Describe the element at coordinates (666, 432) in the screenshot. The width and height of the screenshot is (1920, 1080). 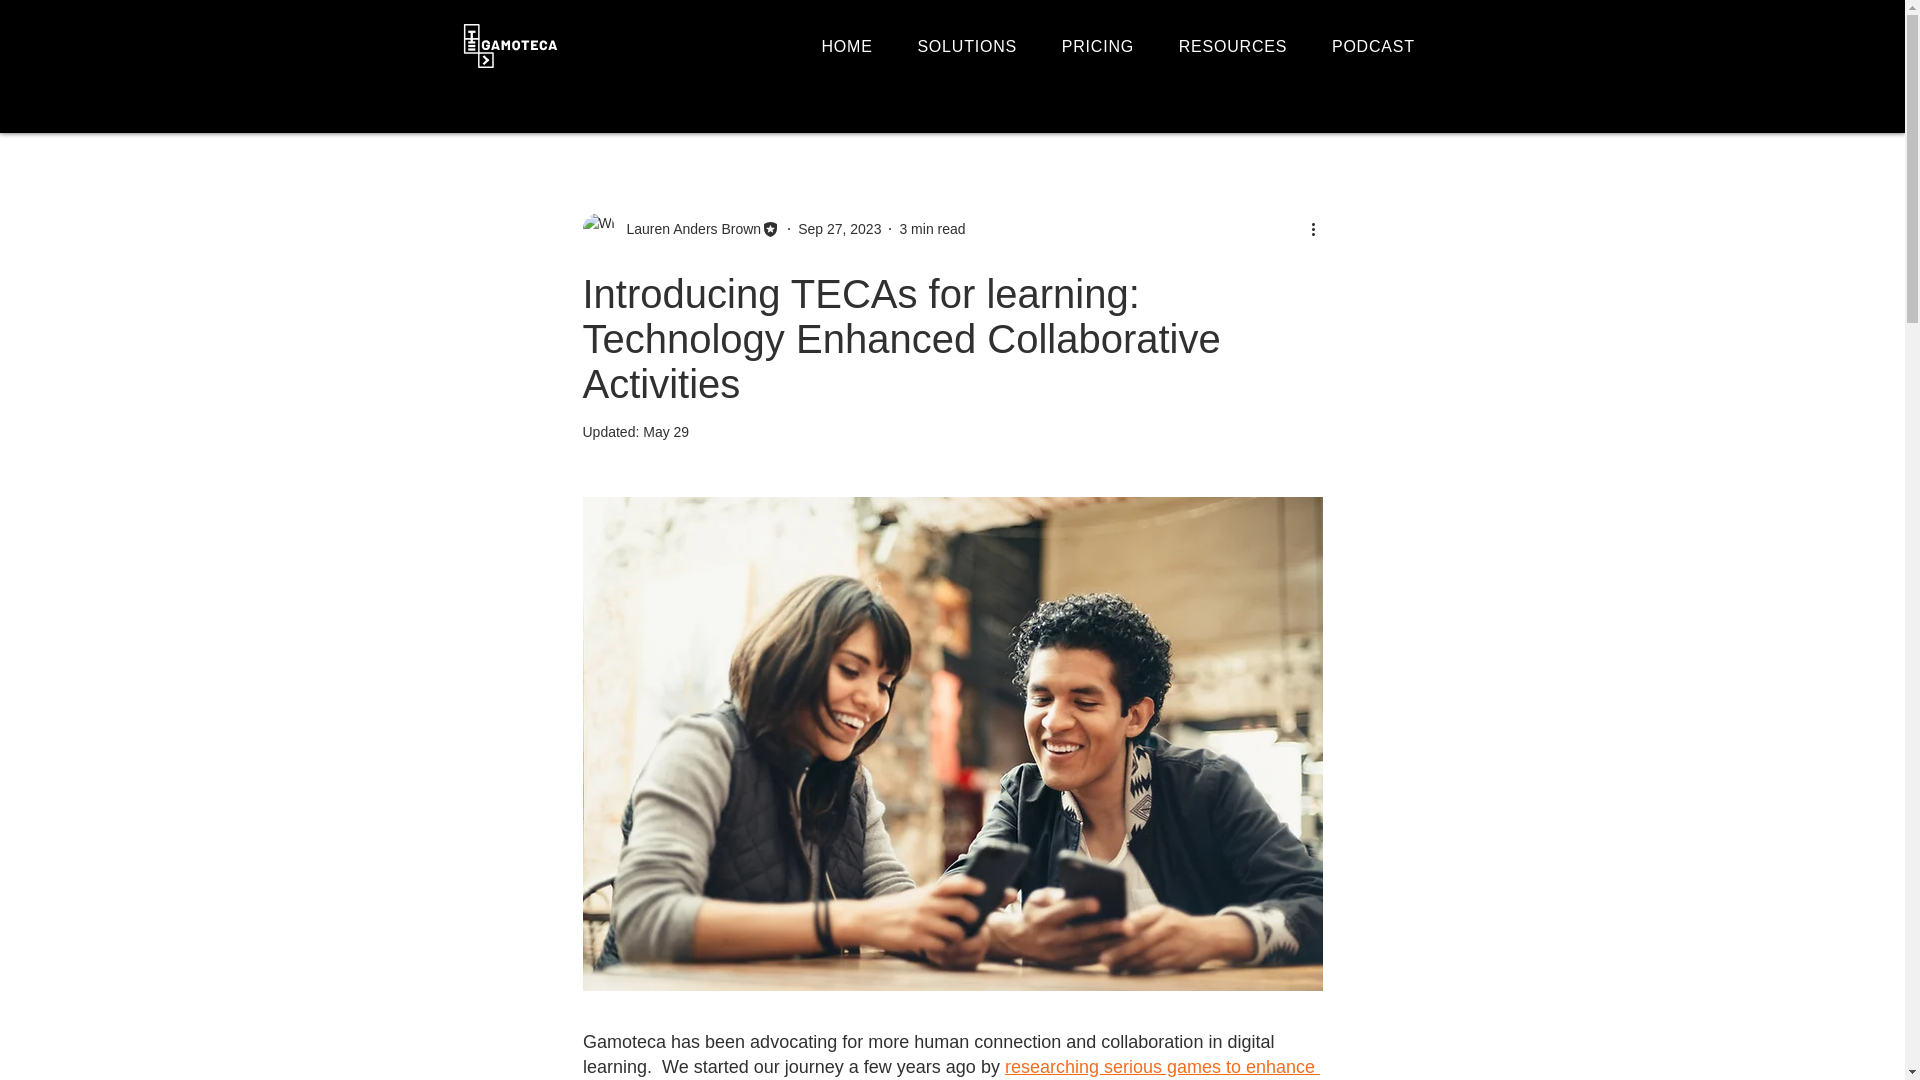
I see `May 29` at that location.